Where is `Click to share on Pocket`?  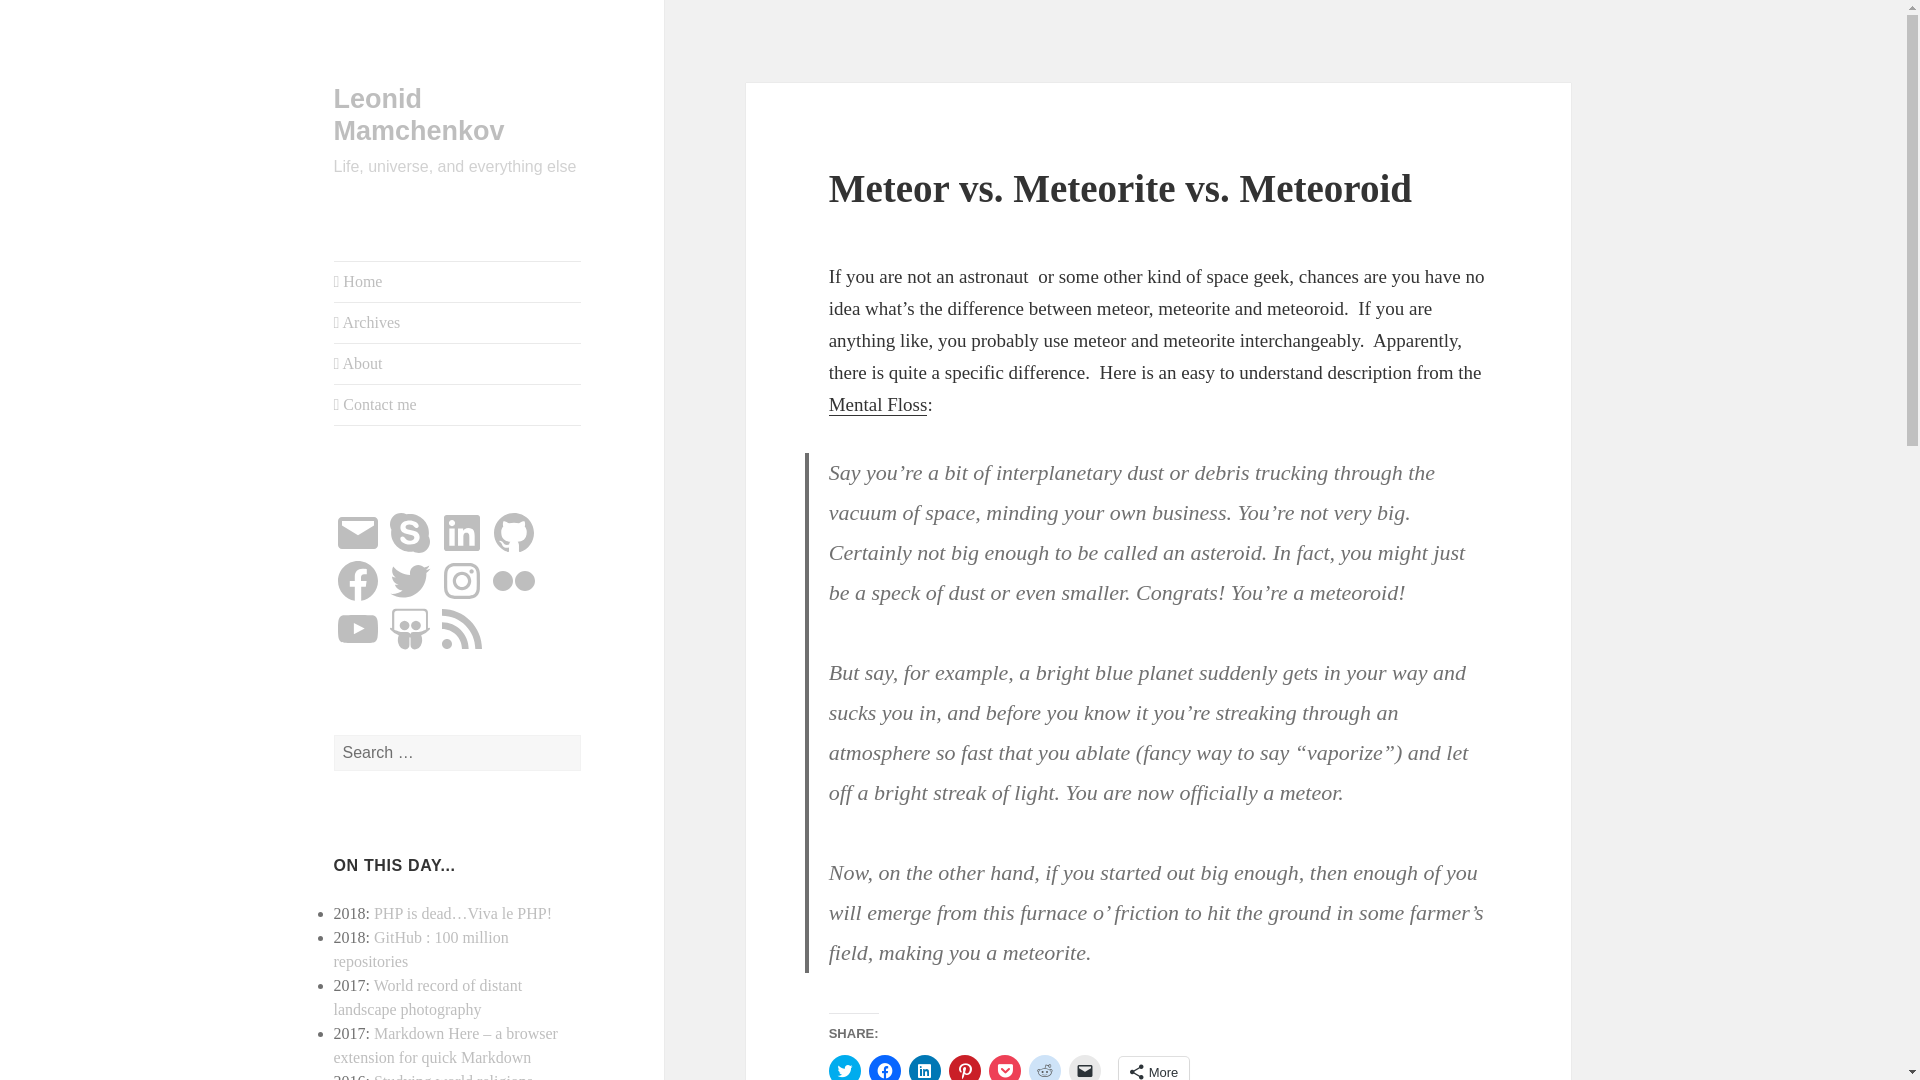 Click to share on Pocket is located at coordinates (1004, 1068).